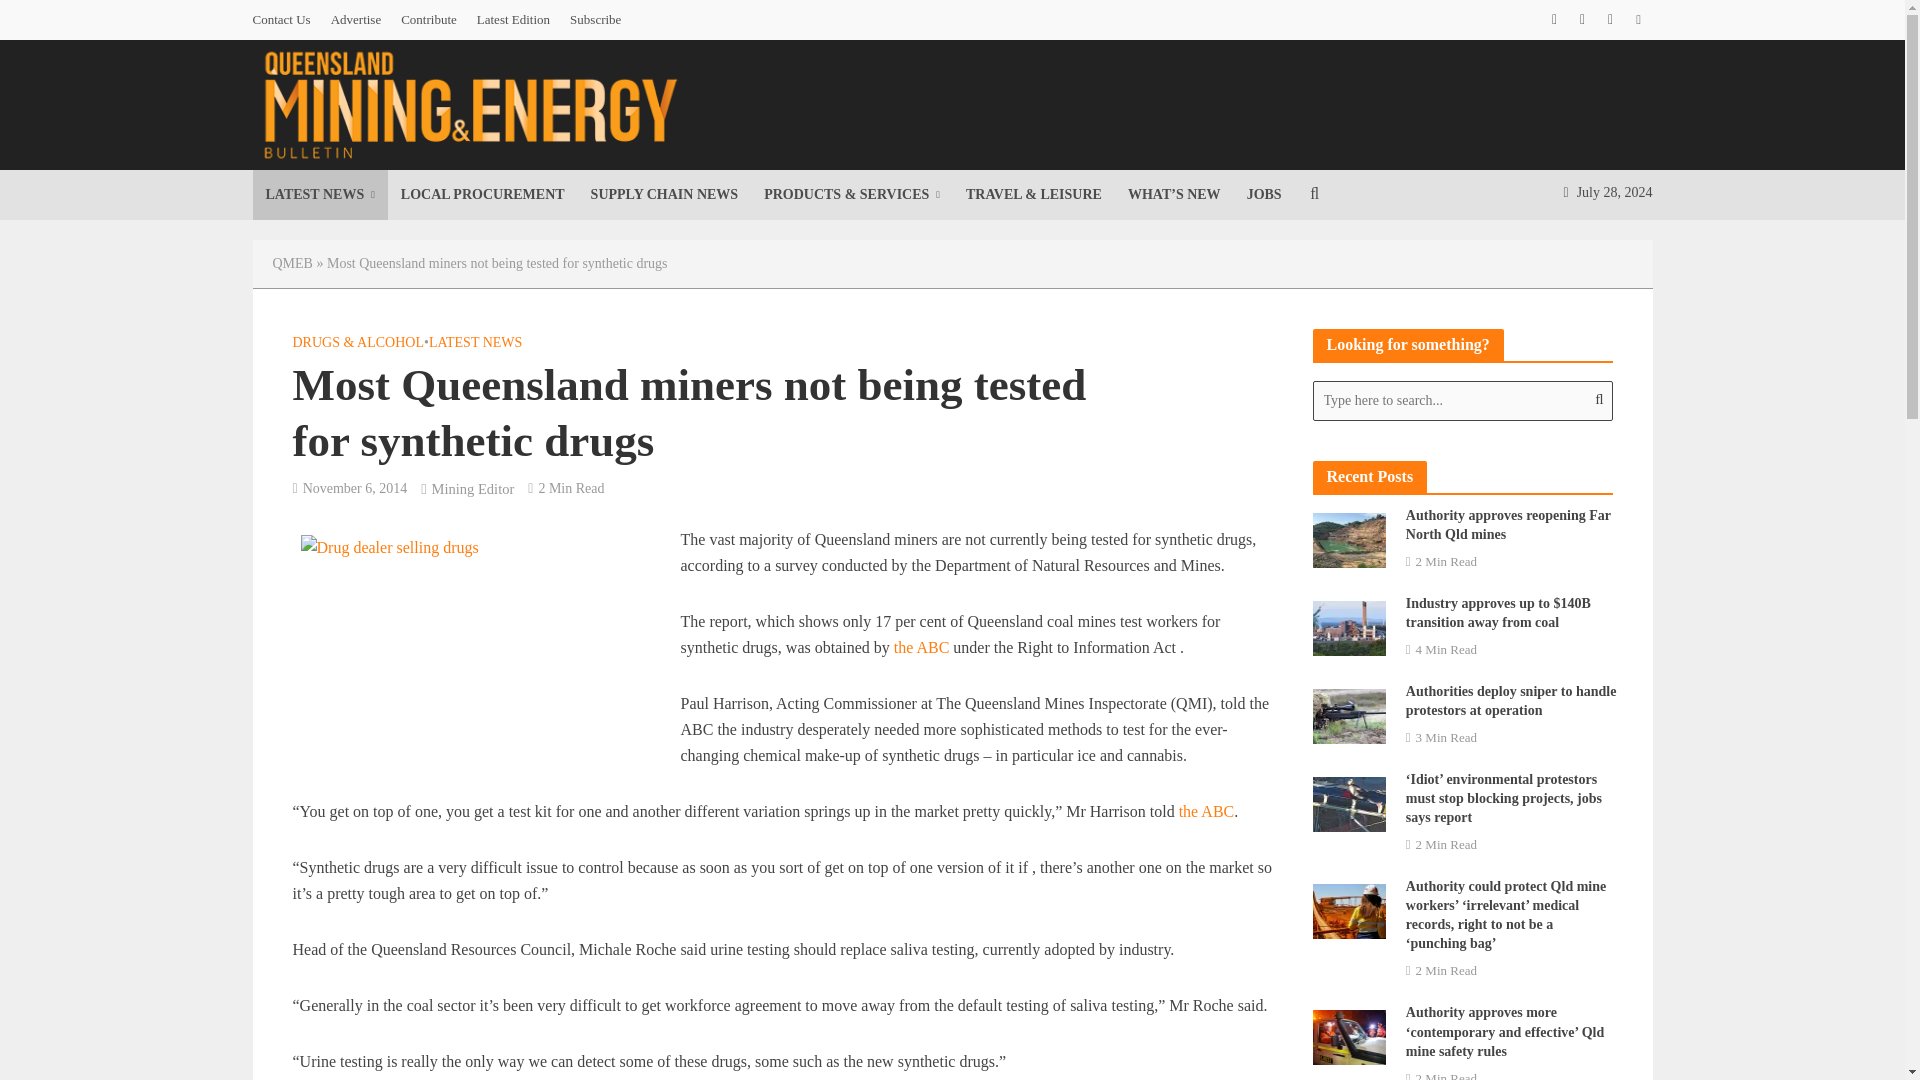 Image resolution: width=1920 pixels, height=1080 pixels. I want to click on SUPPLY CHAIN NEWS, so click(664, 194).